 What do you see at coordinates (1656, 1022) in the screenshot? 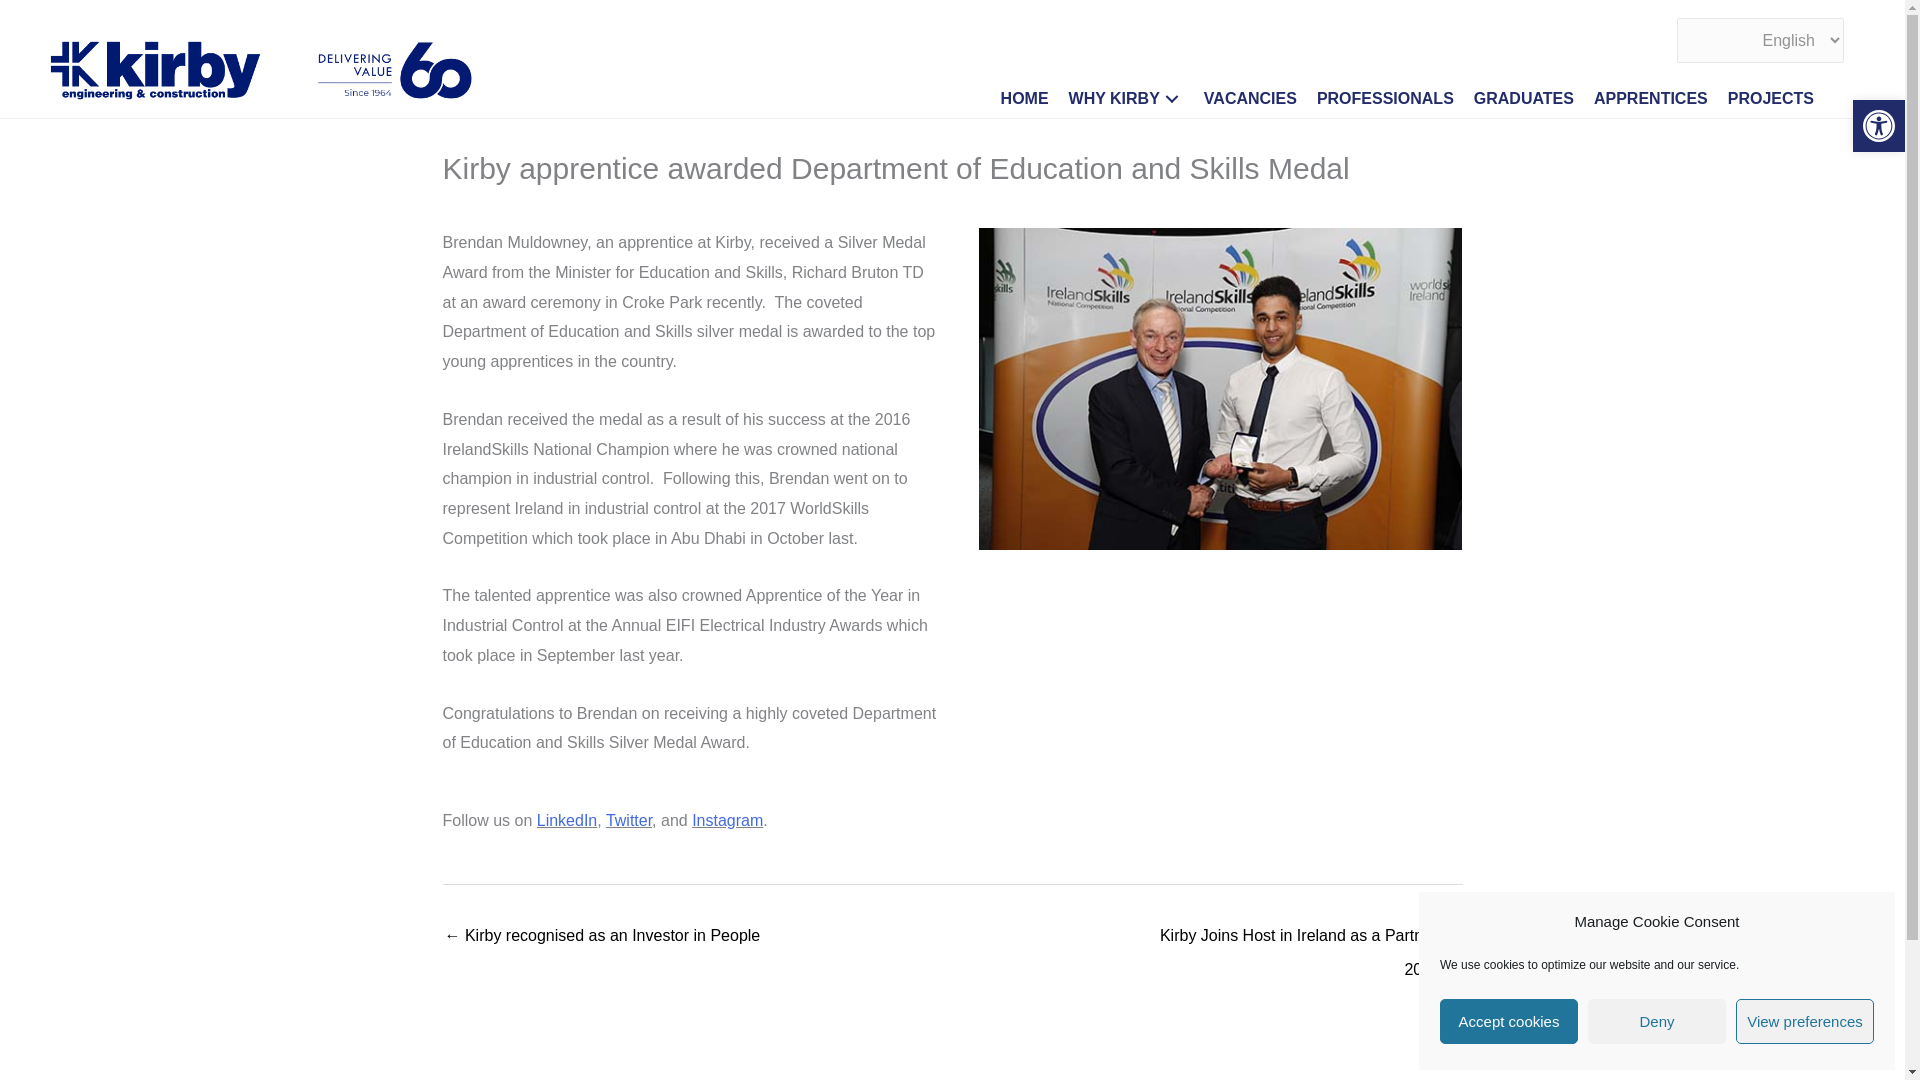
I see `Deny` at bounding box center [1656, 1022].